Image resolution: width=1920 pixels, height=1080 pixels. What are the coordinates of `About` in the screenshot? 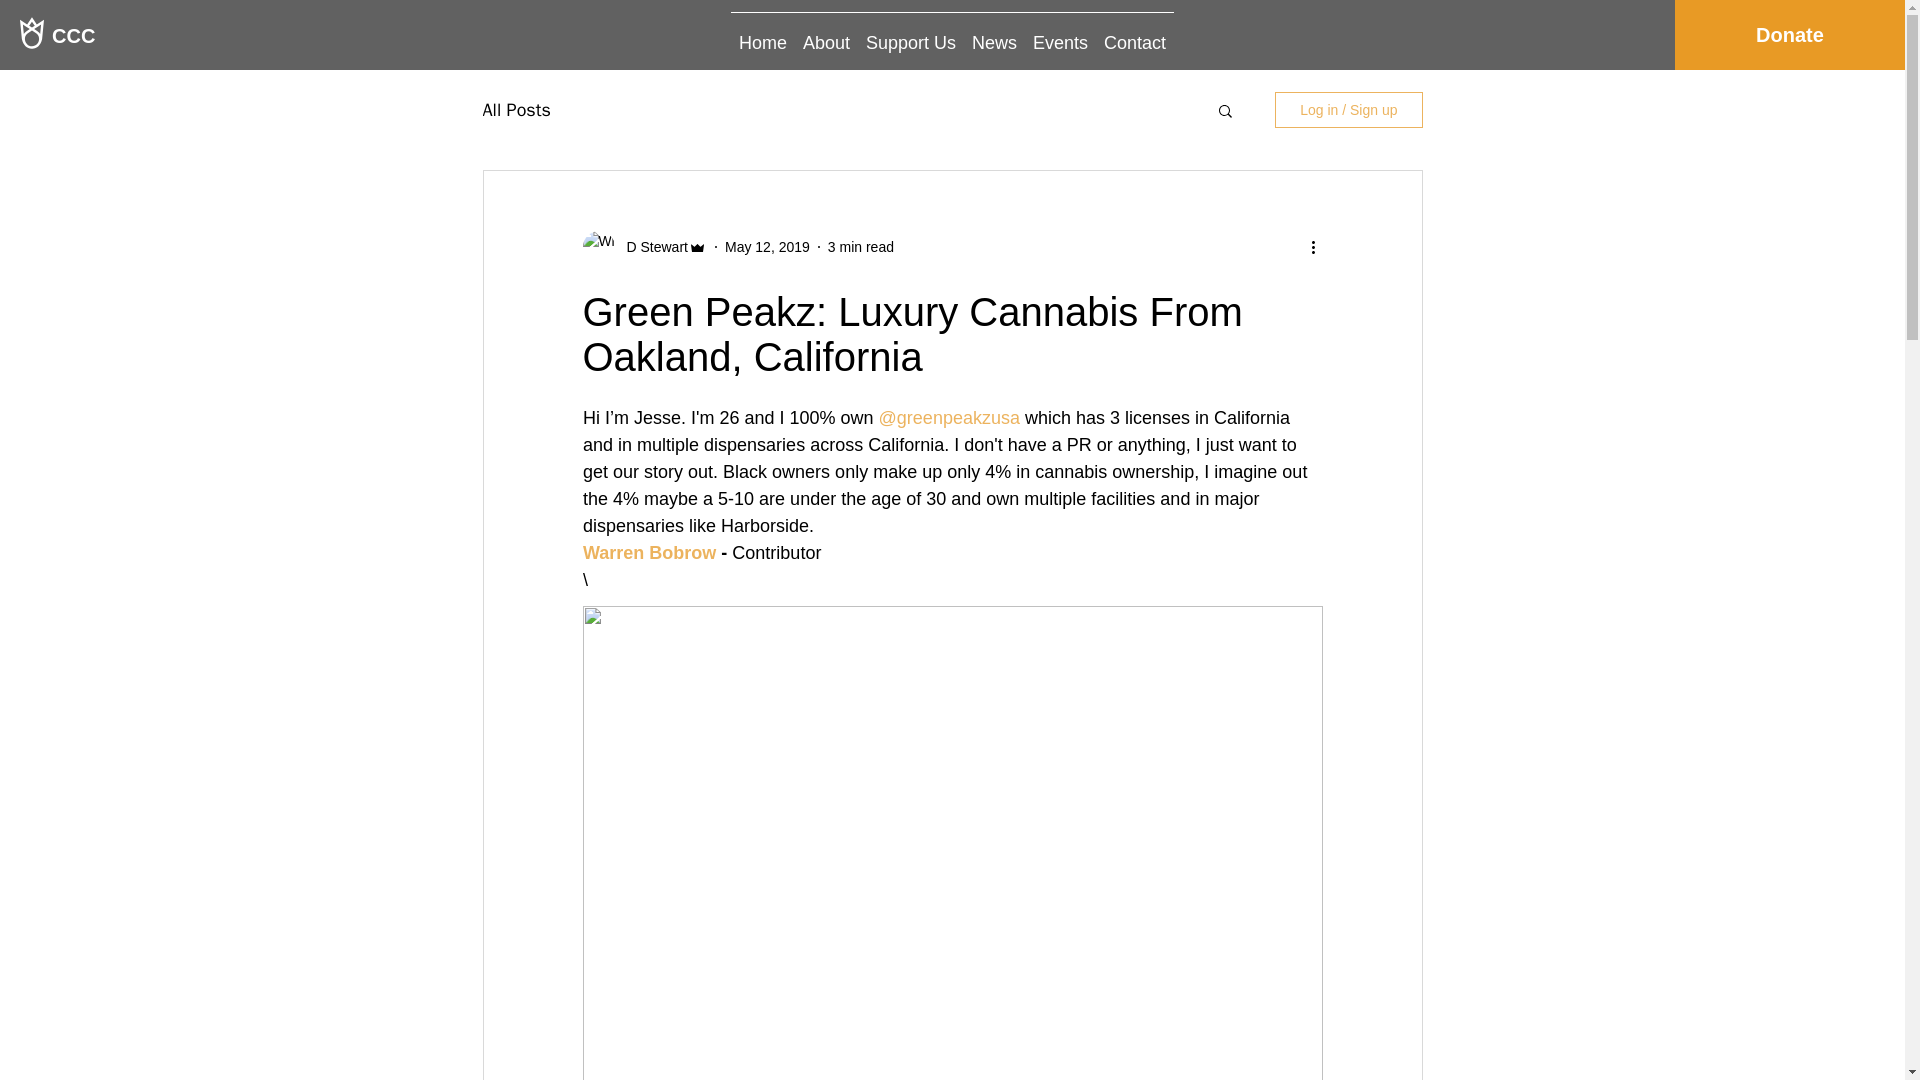 It's located at (826, 34).